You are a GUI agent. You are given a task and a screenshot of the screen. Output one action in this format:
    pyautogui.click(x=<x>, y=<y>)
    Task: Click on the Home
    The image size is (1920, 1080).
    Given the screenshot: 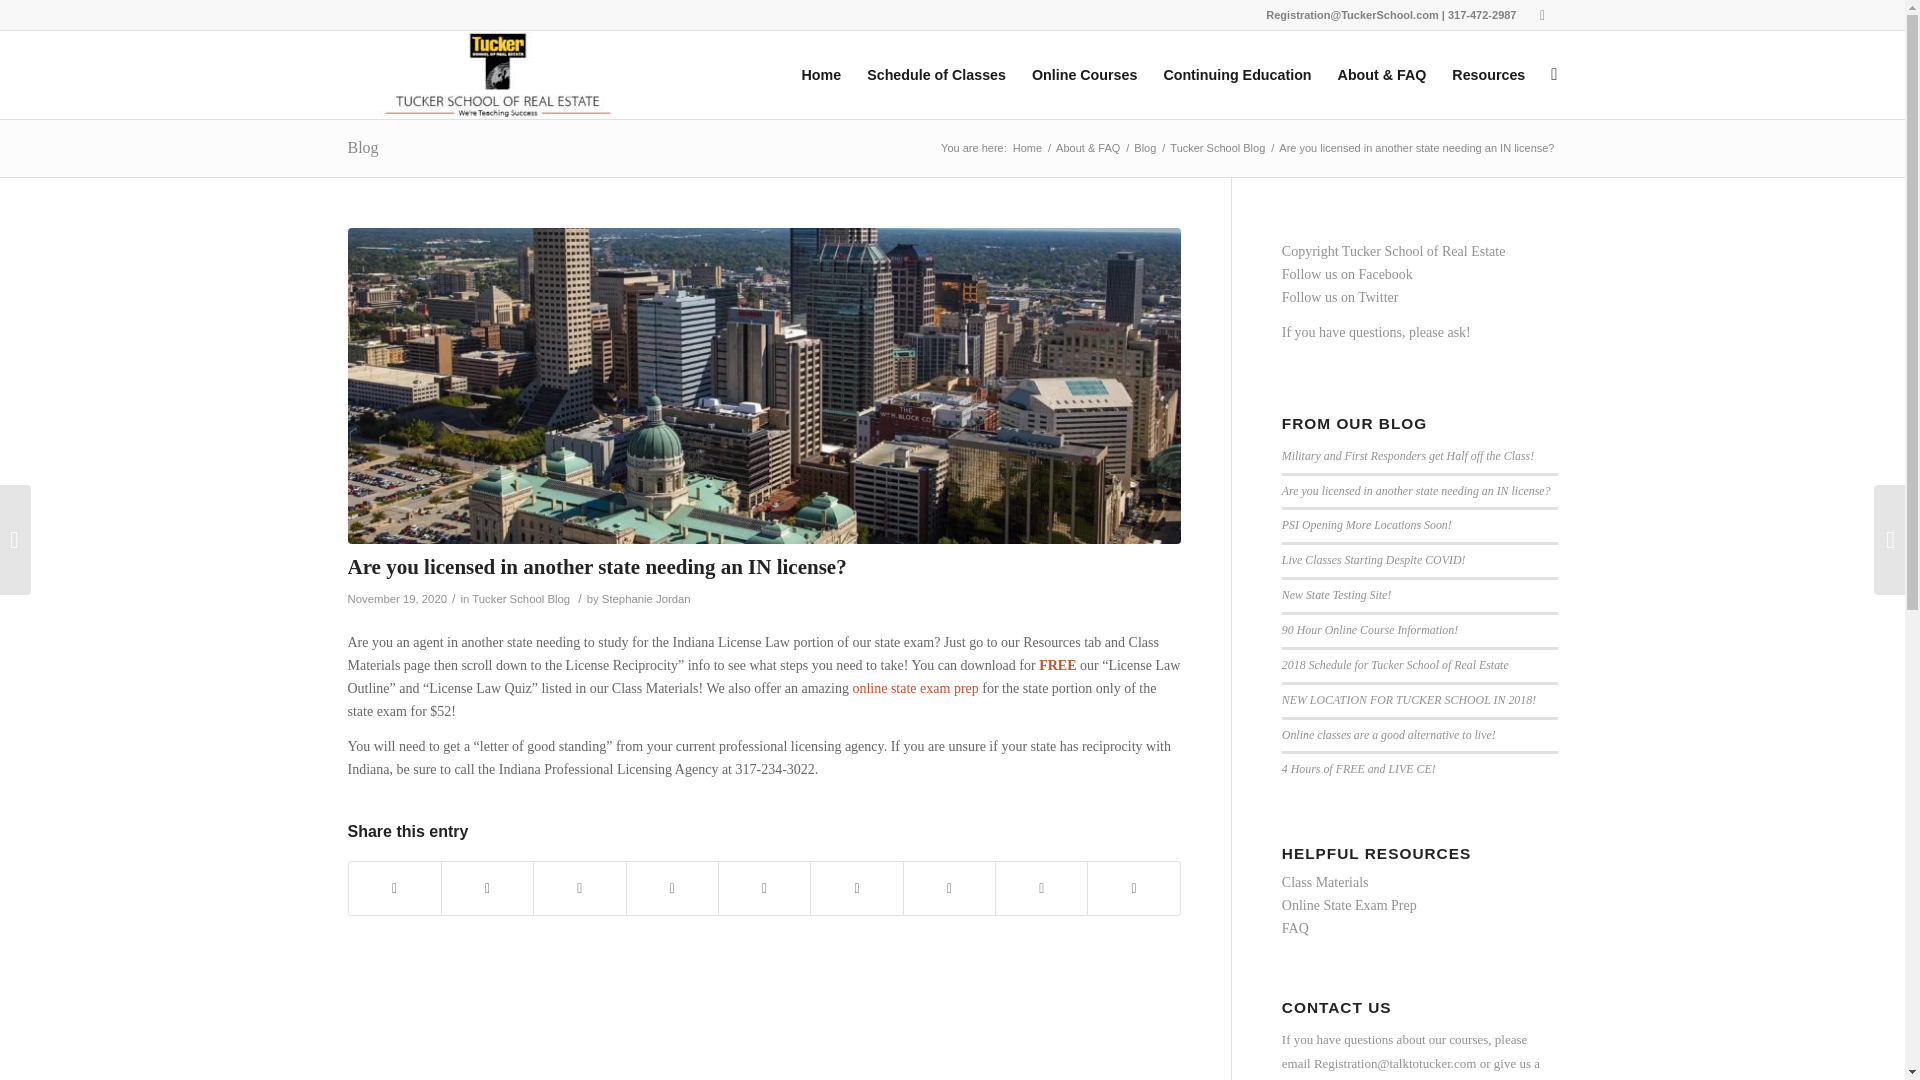 What is the action you would take?
    pyautogui.click(x=1026, y=148)
    